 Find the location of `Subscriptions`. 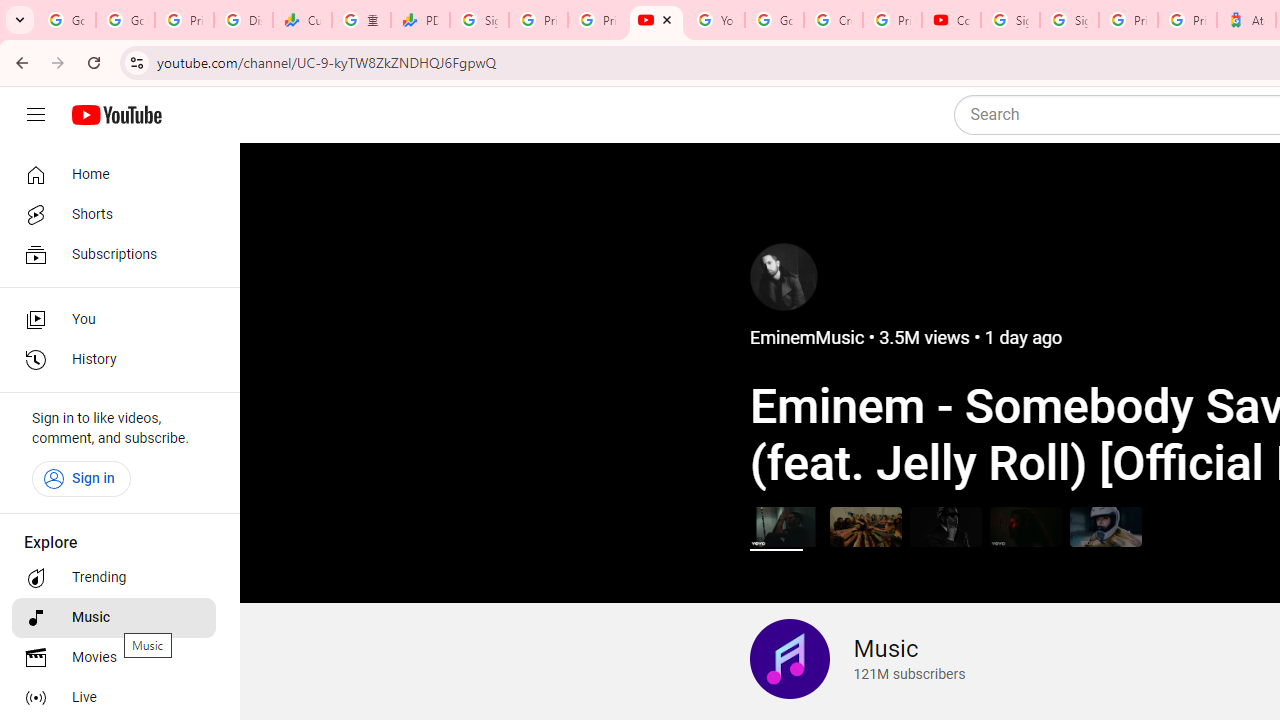

Subscriptions is located at coordinates (114, 254).